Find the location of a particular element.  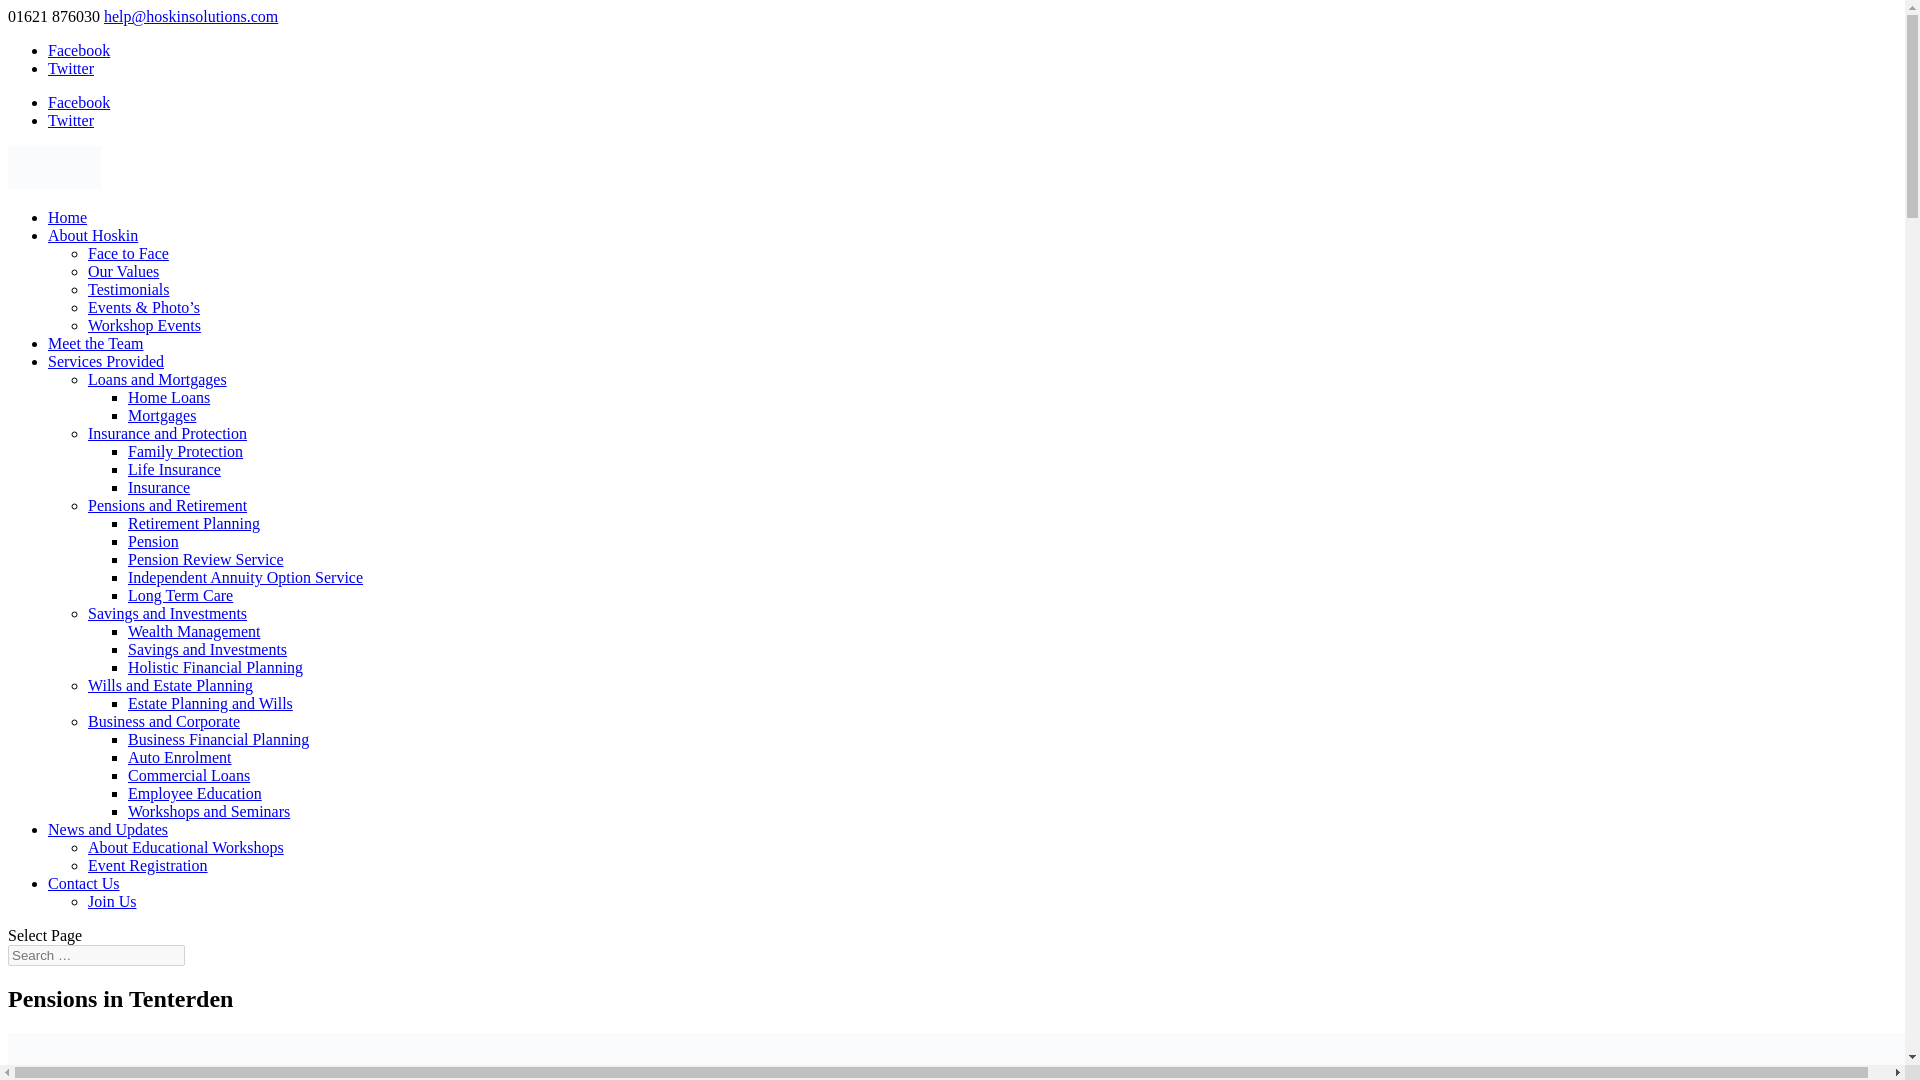

Auto Enrolment is located at coordinates (180, 757).